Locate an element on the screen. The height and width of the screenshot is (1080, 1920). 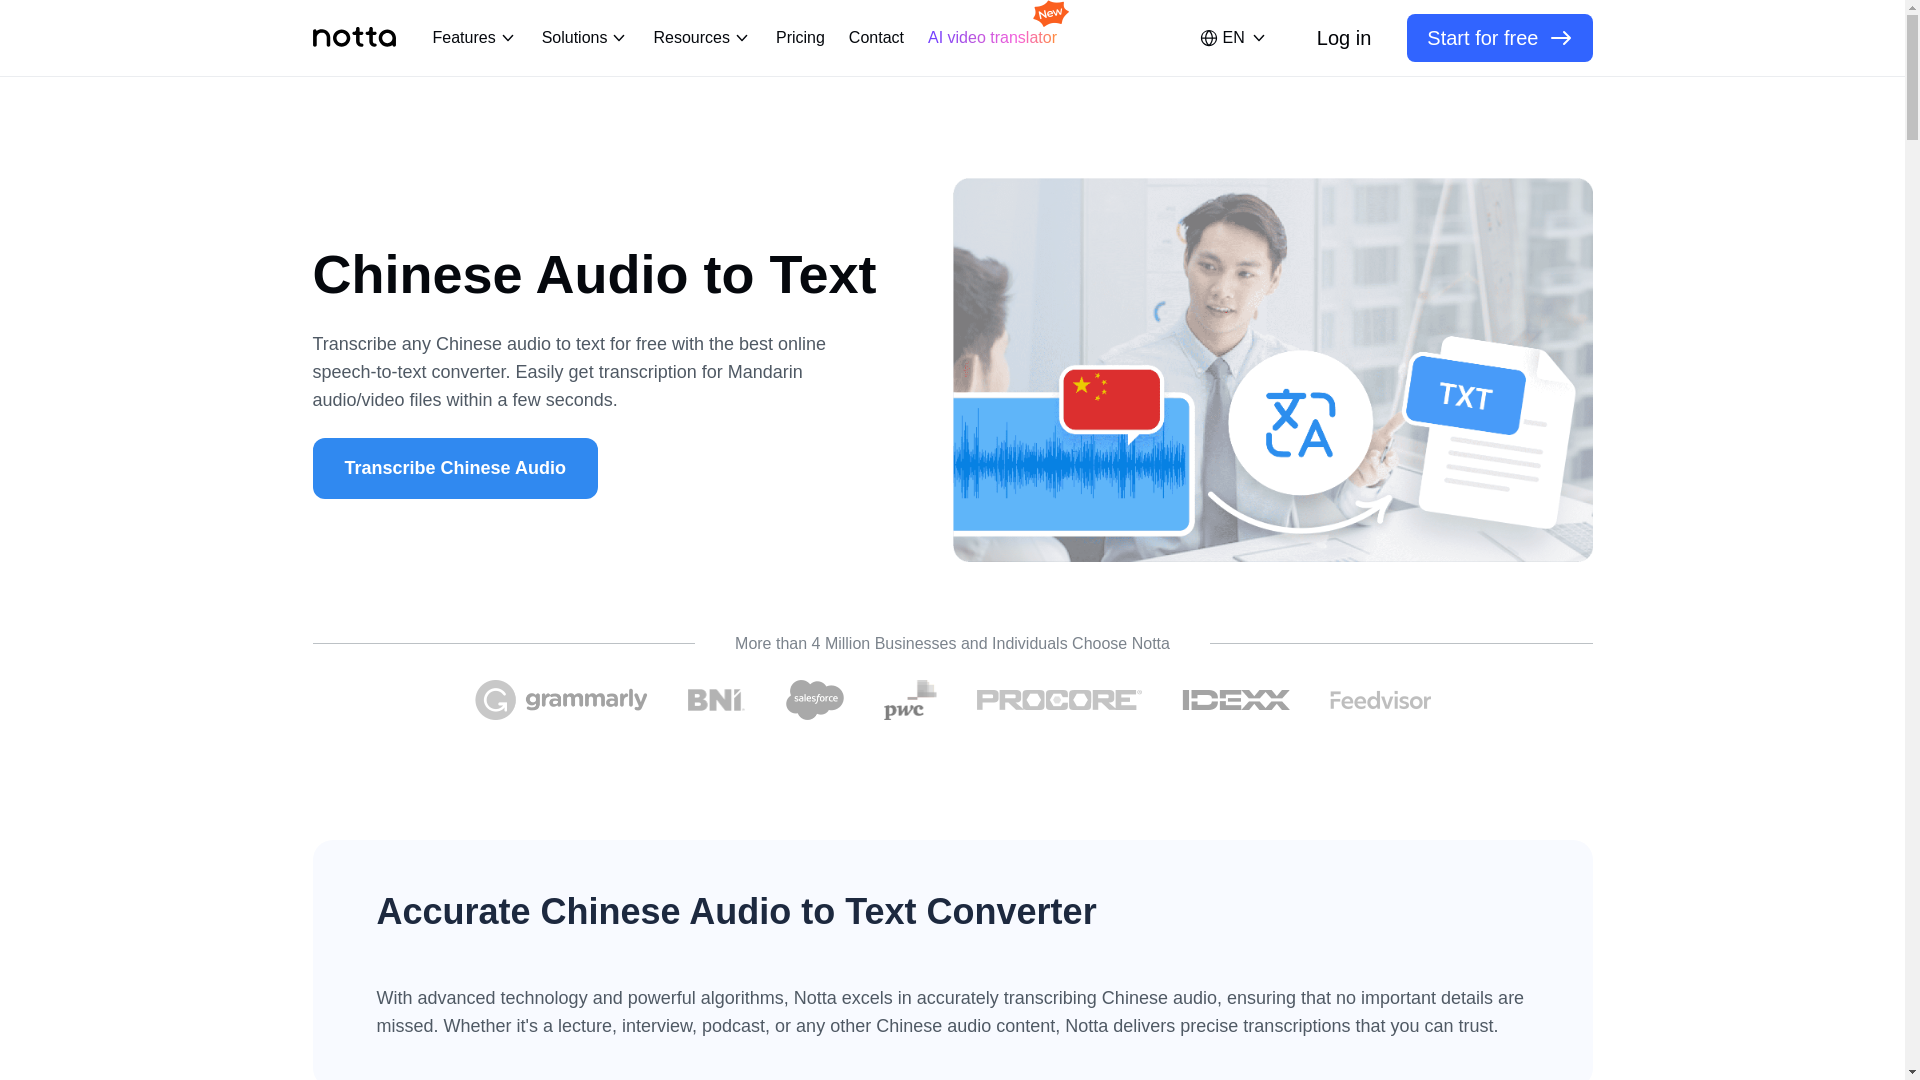
EN is located at coordinates (1233, 38).